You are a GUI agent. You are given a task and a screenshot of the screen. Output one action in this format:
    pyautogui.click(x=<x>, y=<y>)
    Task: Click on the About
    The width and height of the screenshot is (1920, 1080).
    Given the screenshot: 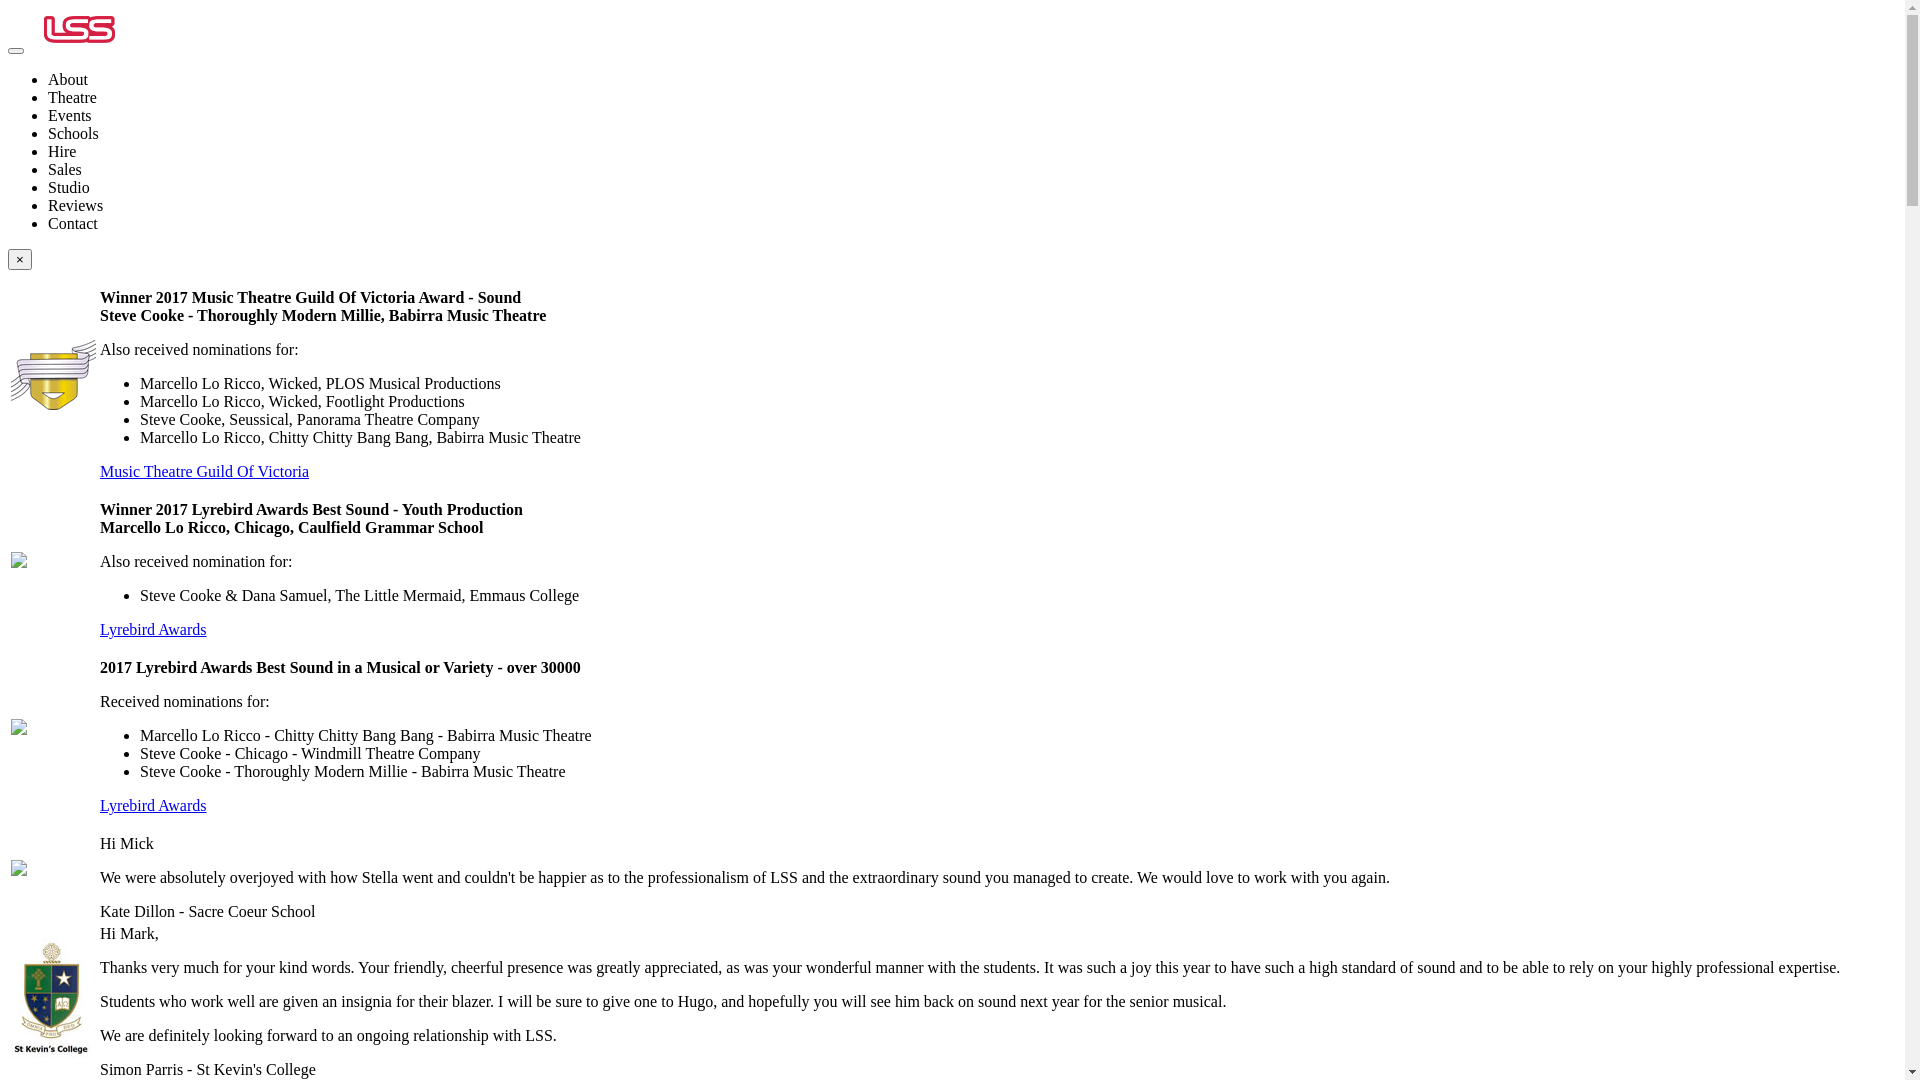 What is the action you would take?
    pyautogui.click(x=68, y=80)
    